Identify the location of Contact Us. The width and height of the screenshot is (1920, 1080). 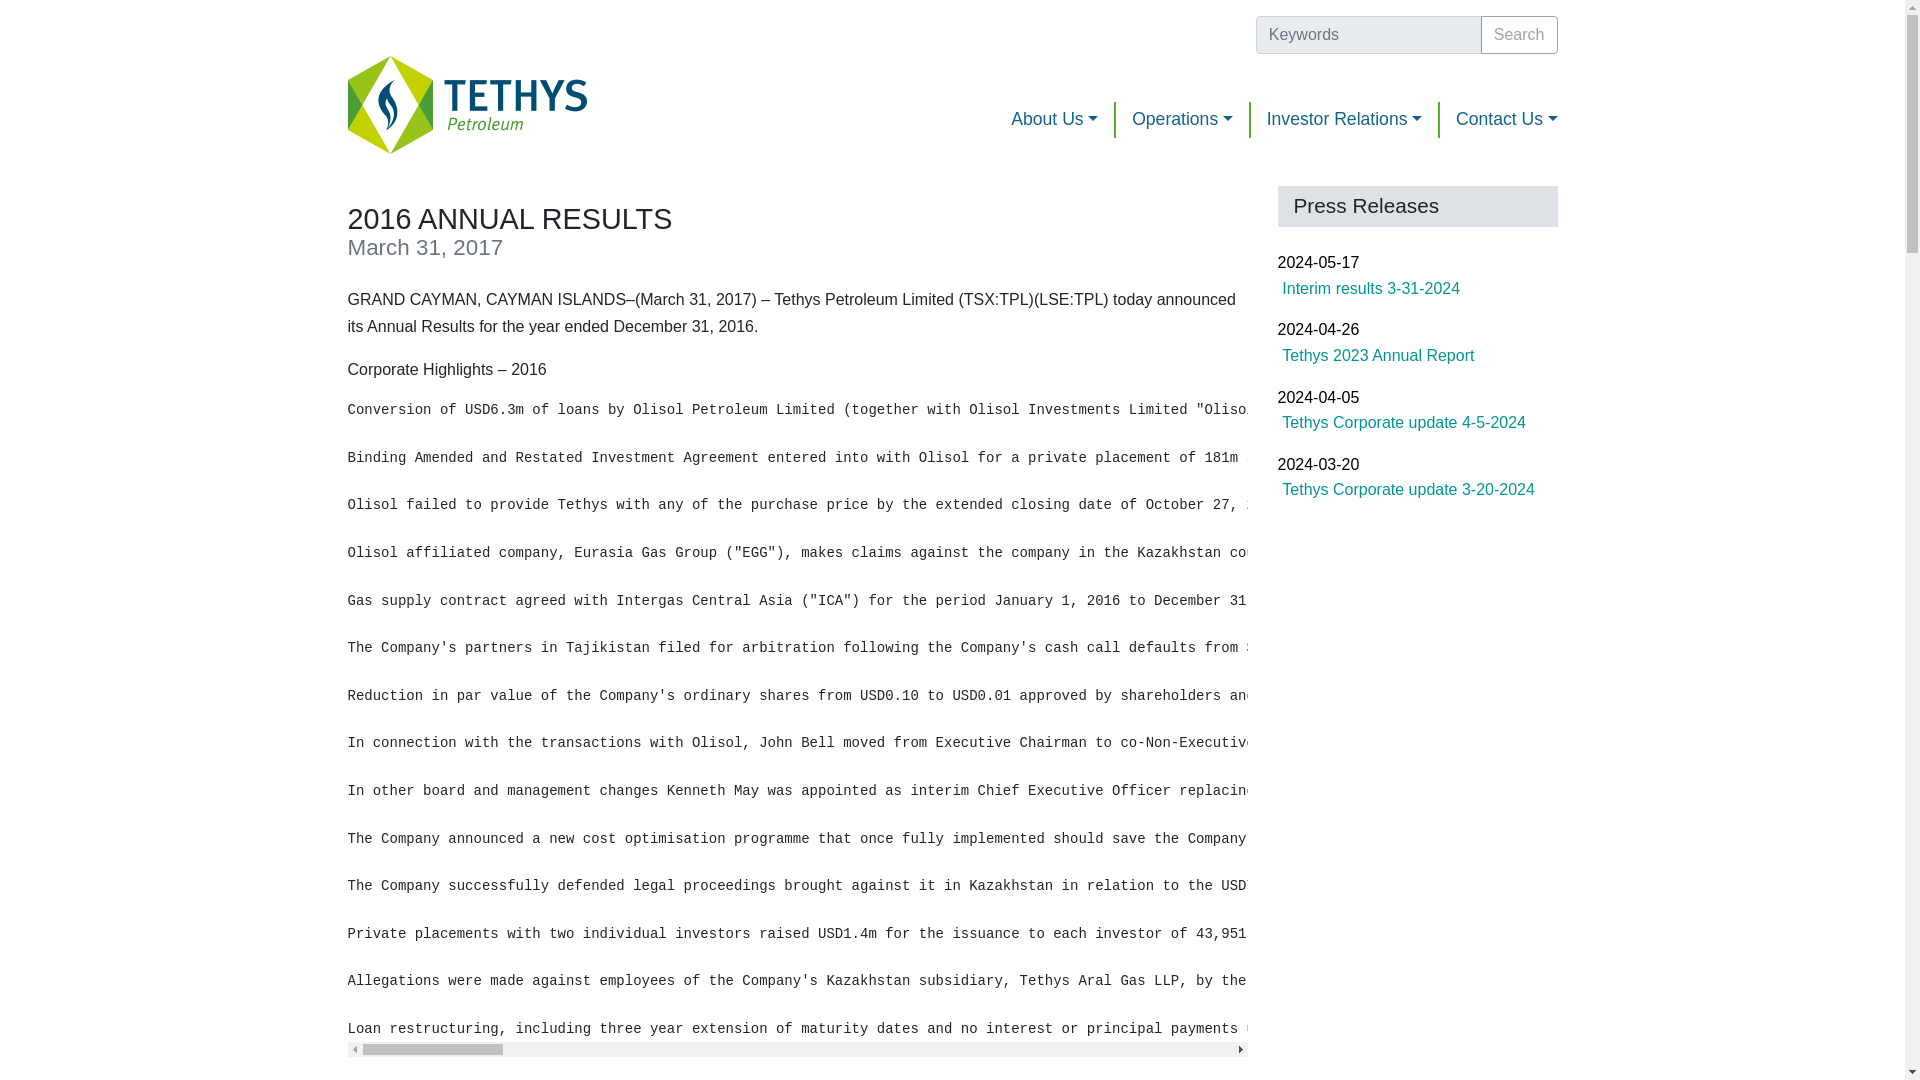
(1498, 120).